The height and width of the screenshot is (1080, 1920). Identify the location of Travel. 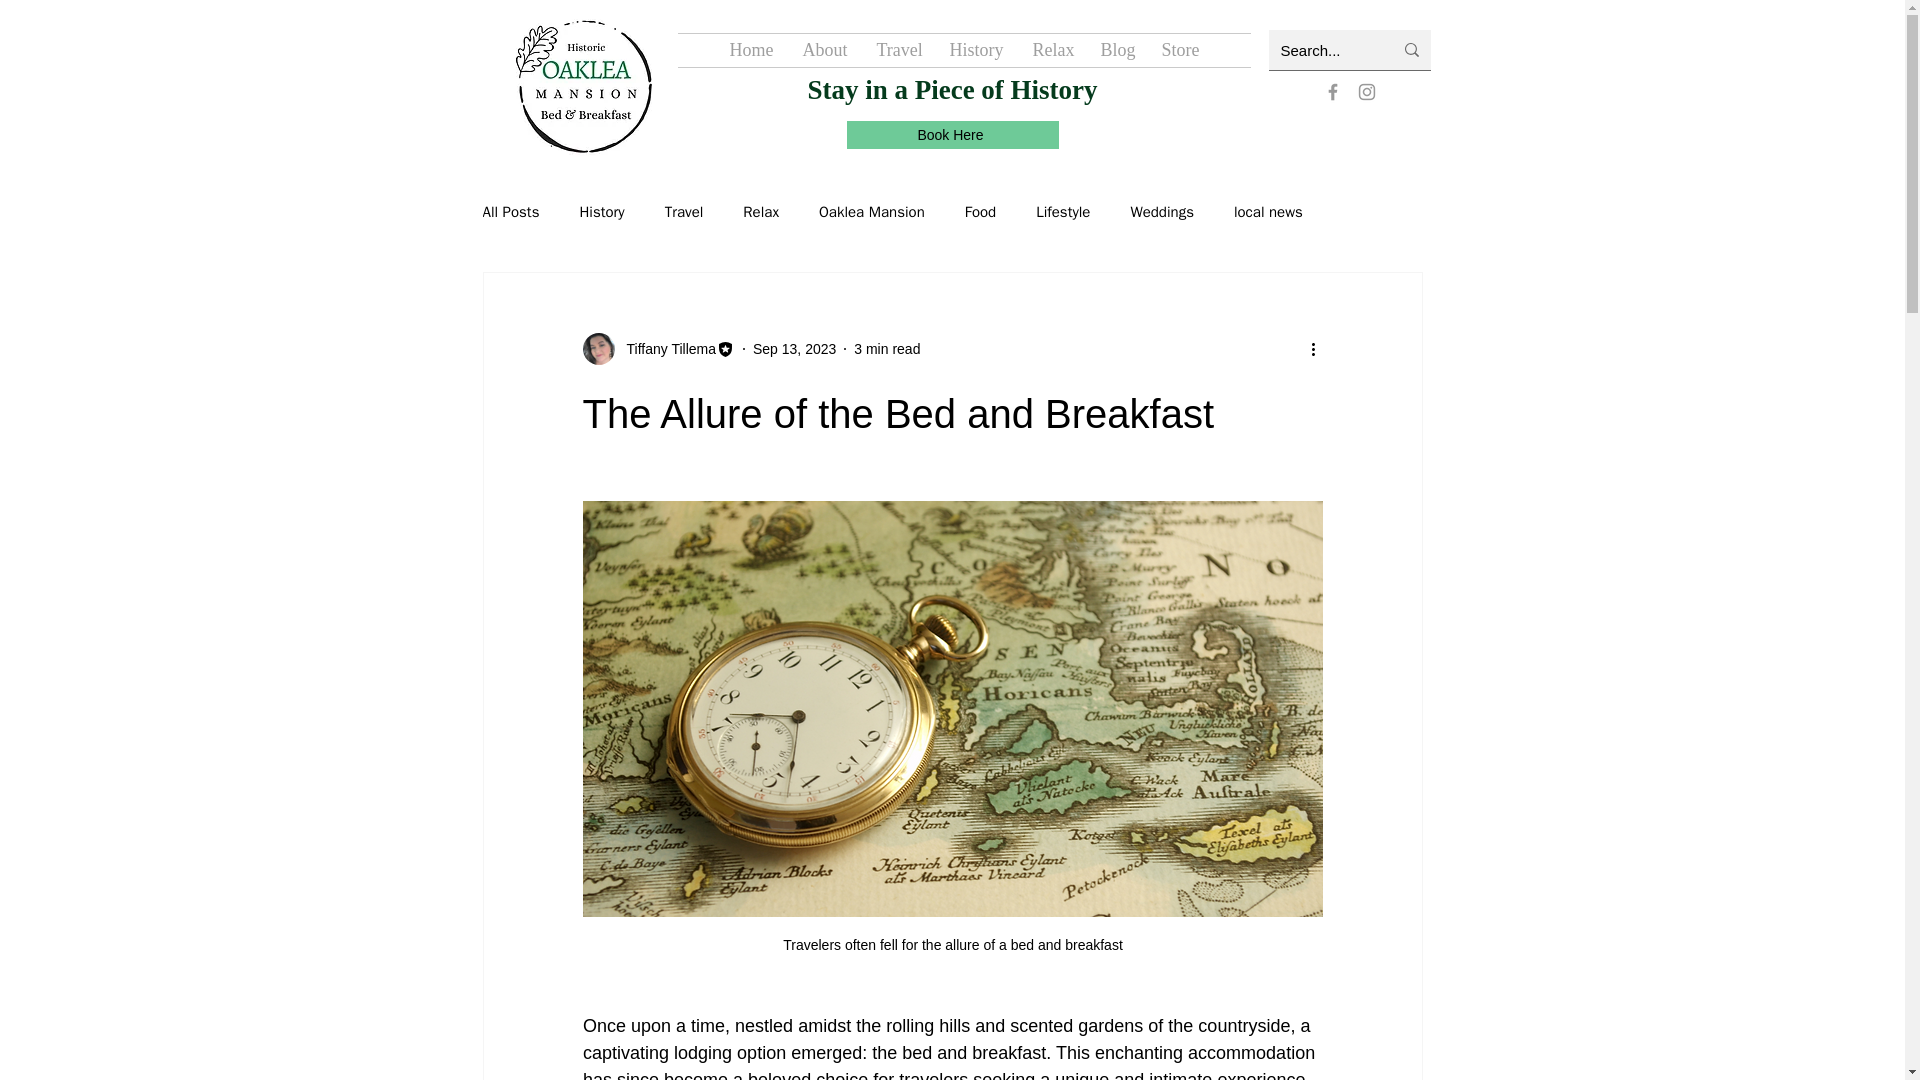
(684, 211).